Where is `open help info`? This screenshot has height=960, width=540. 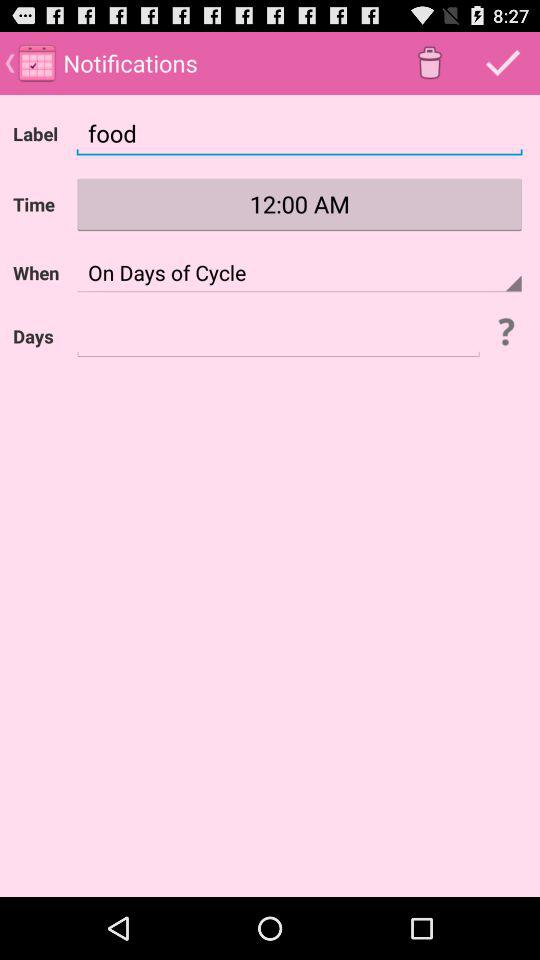 open help info is located at coordinates (505, 331).